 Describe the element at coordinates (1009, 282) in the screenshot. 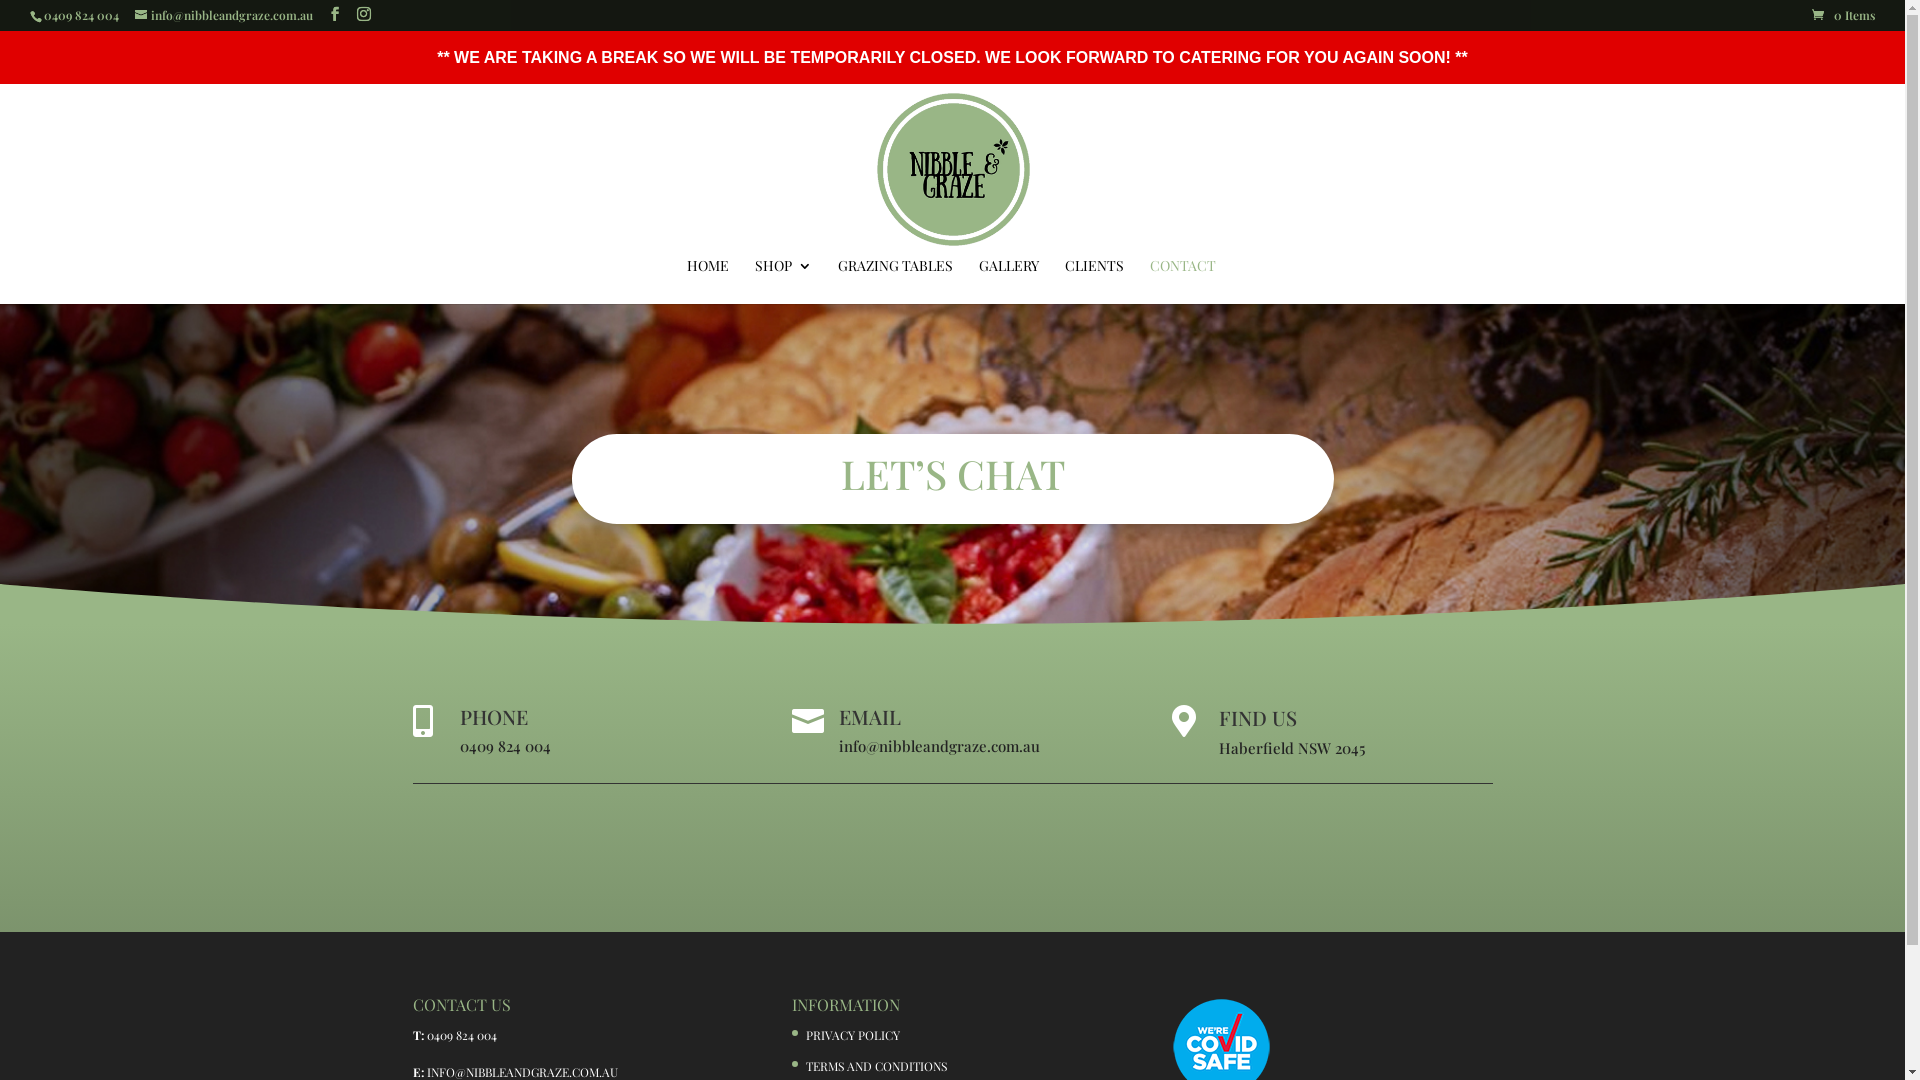

I see `GALLERY` at that location.